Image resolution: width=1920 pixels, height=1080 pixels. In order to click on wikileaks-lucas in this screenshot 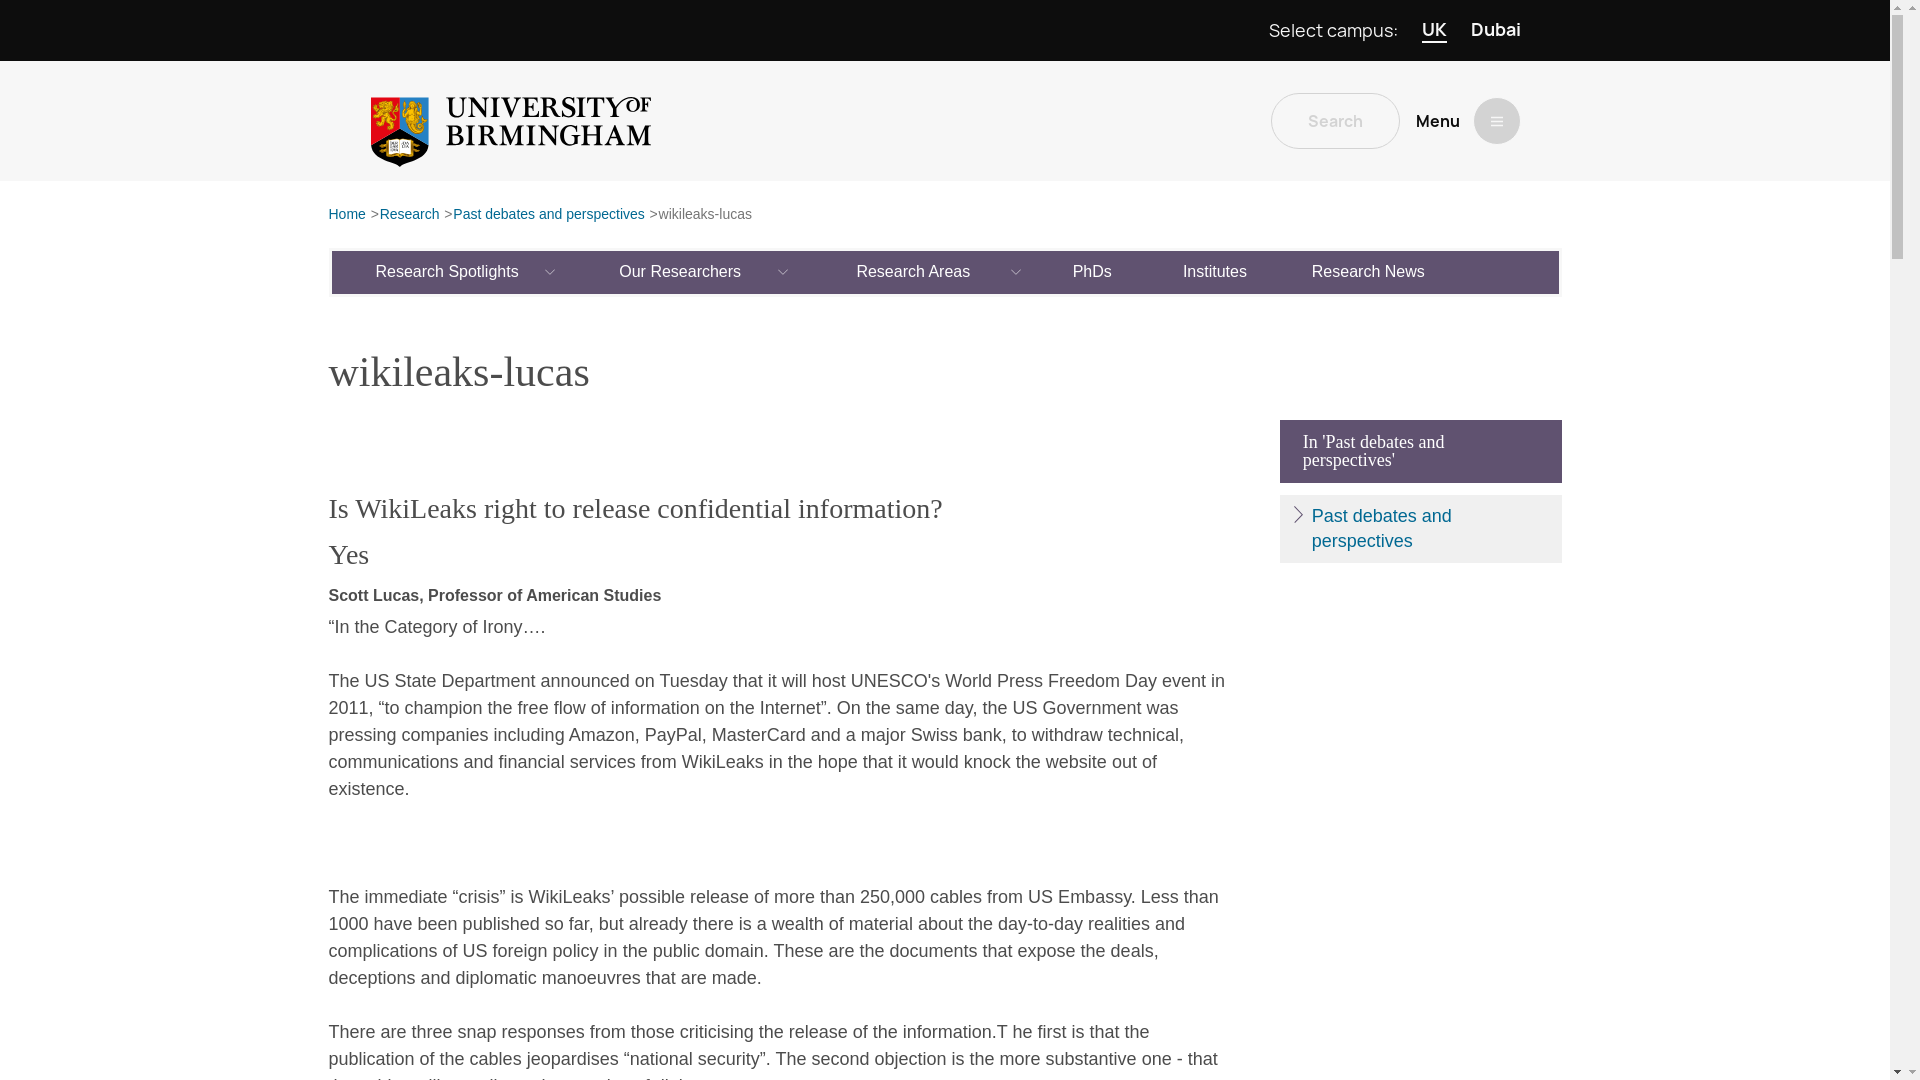, I will do `click(705, 215)`.